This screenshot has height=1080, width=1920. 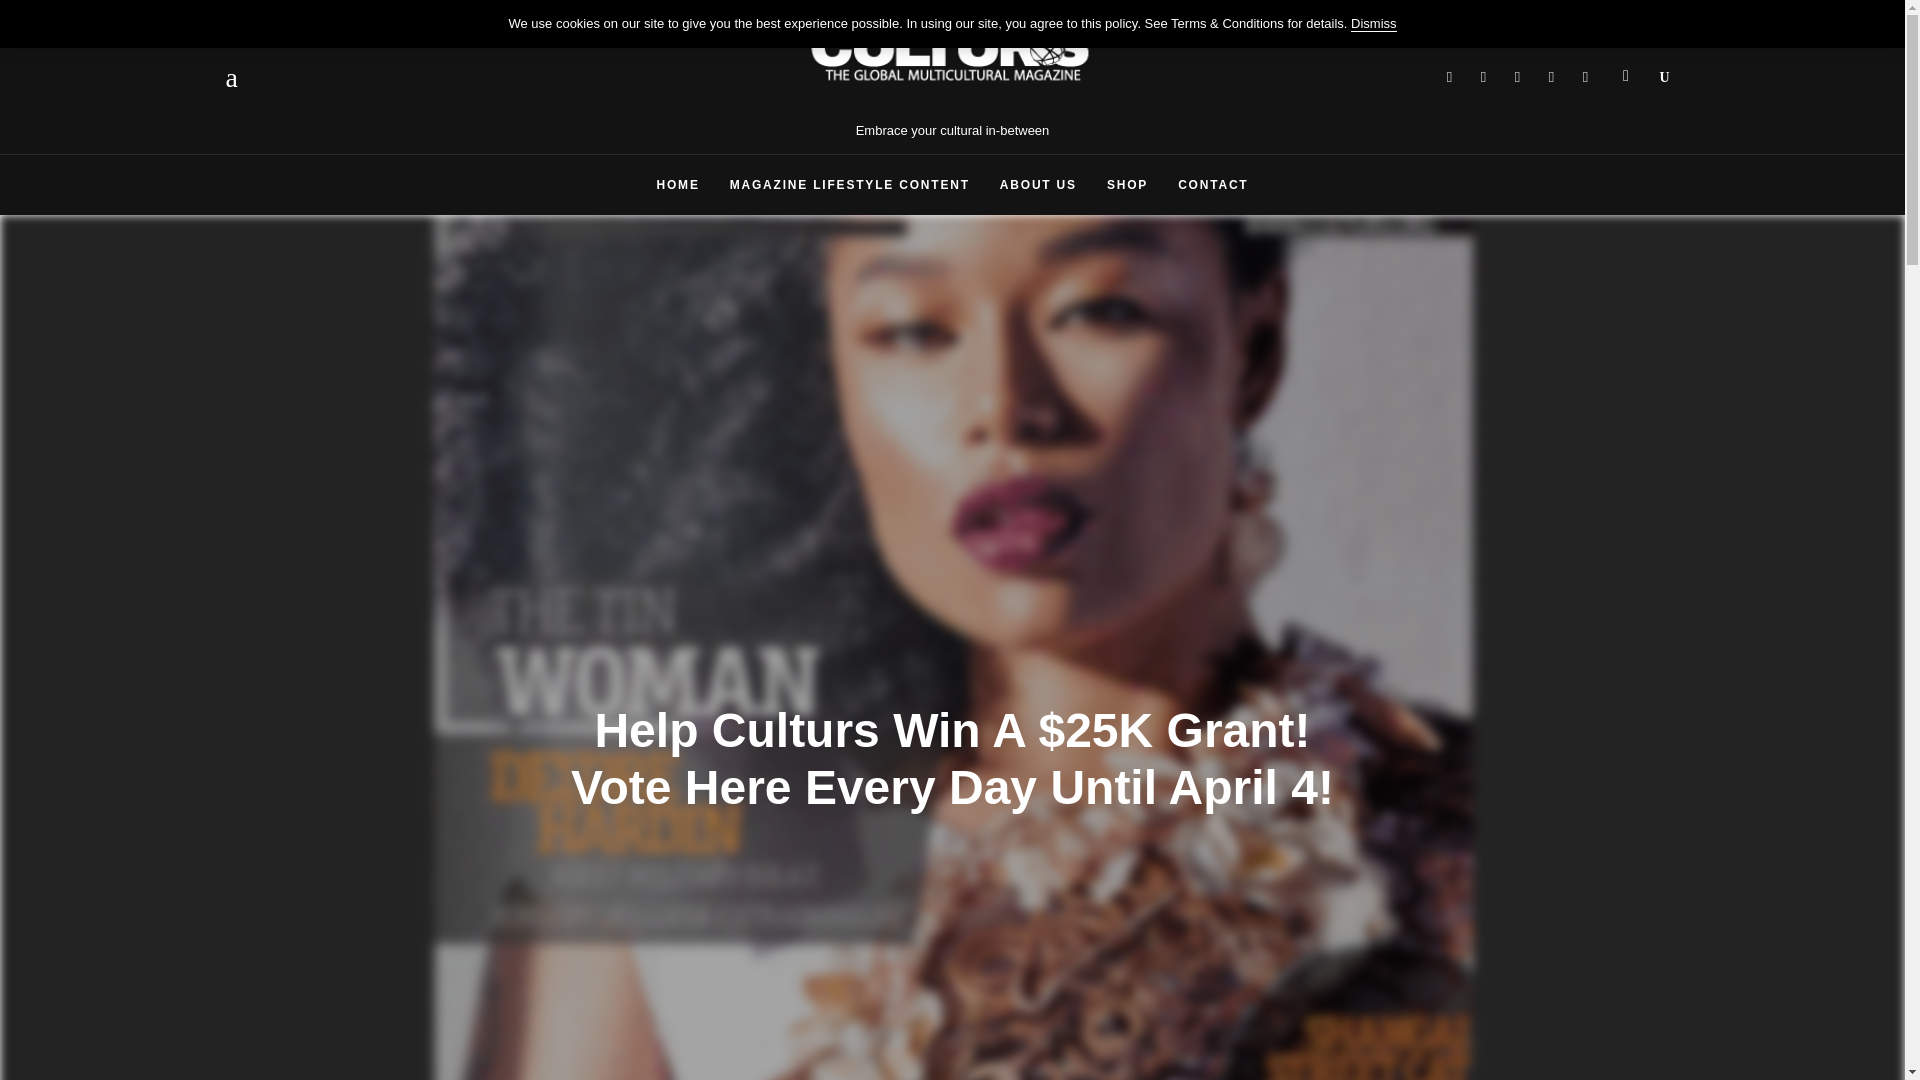 What do you see at coordinates (1586, 76) in the screenshot?
I see `CULTURS INSTAGRAM` at bounding box center [1586, 76].